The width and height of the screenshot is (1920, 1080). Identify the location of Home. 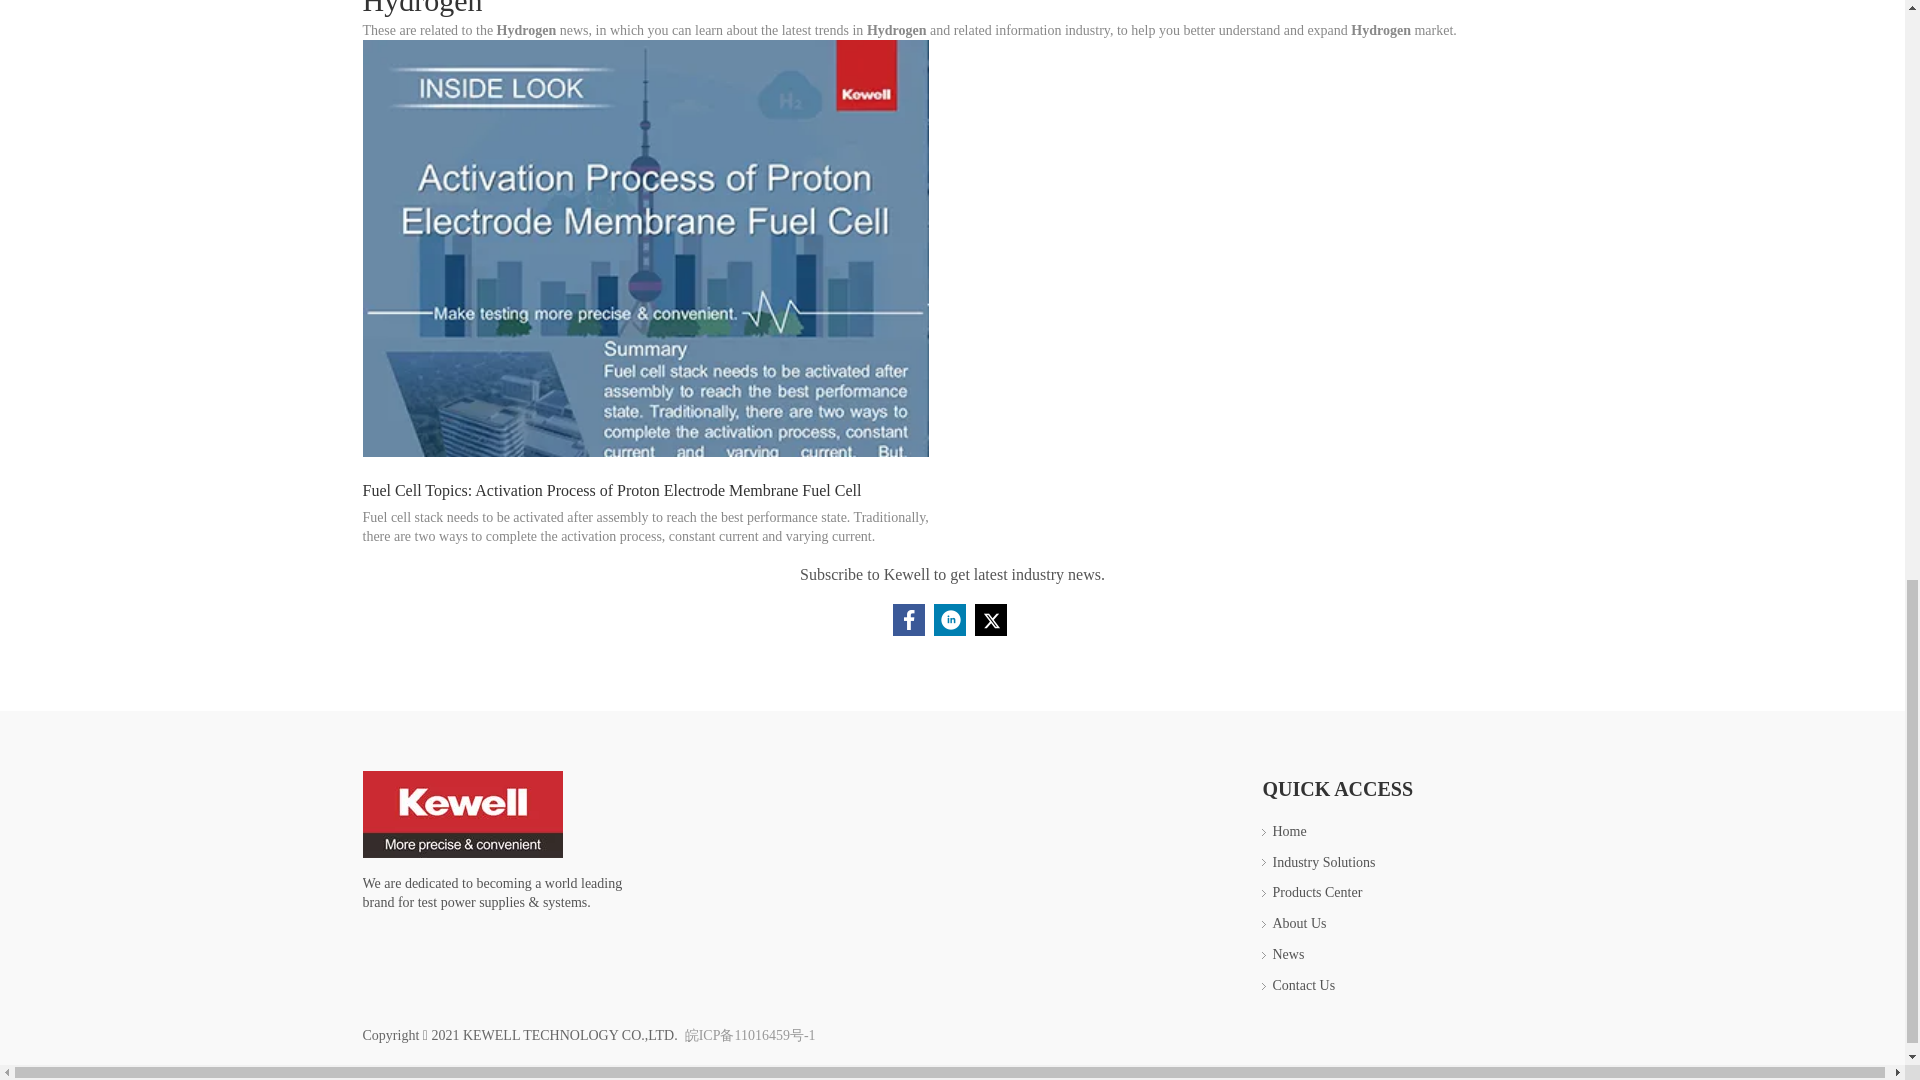
(1288, 832).